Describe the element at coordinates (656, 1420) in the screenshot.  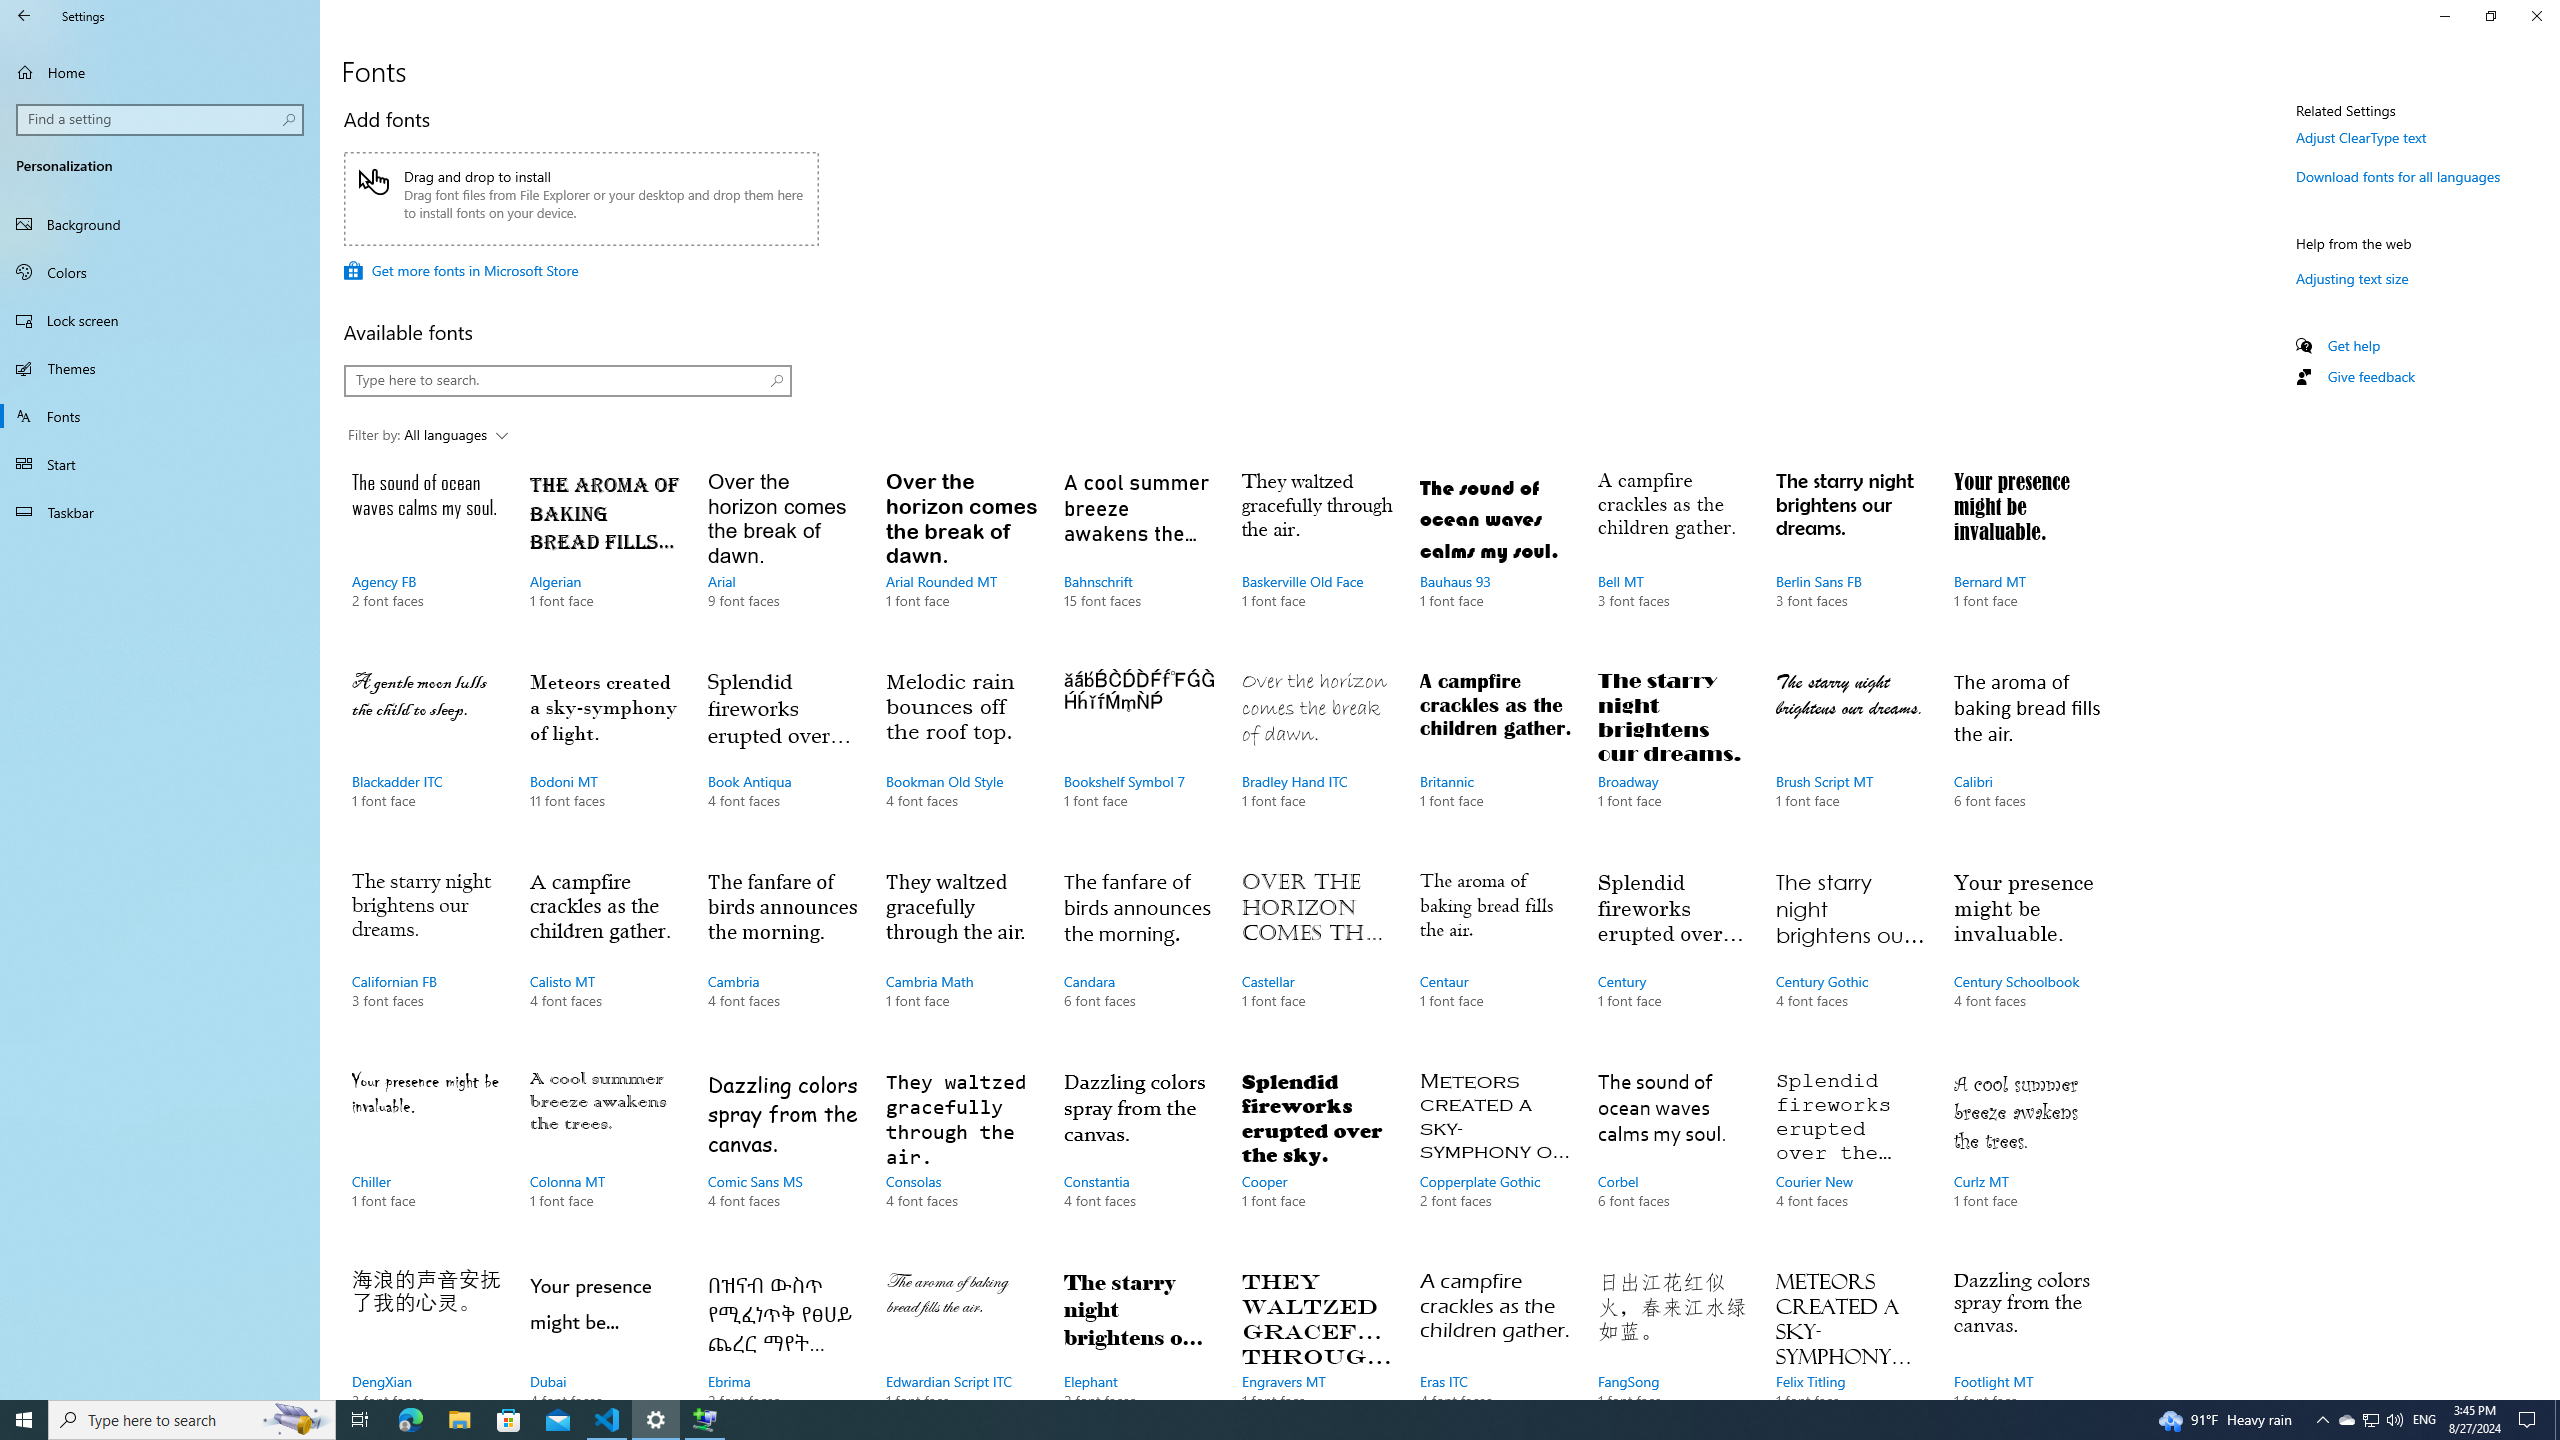
I see `Settings - 1 running window` at that location.